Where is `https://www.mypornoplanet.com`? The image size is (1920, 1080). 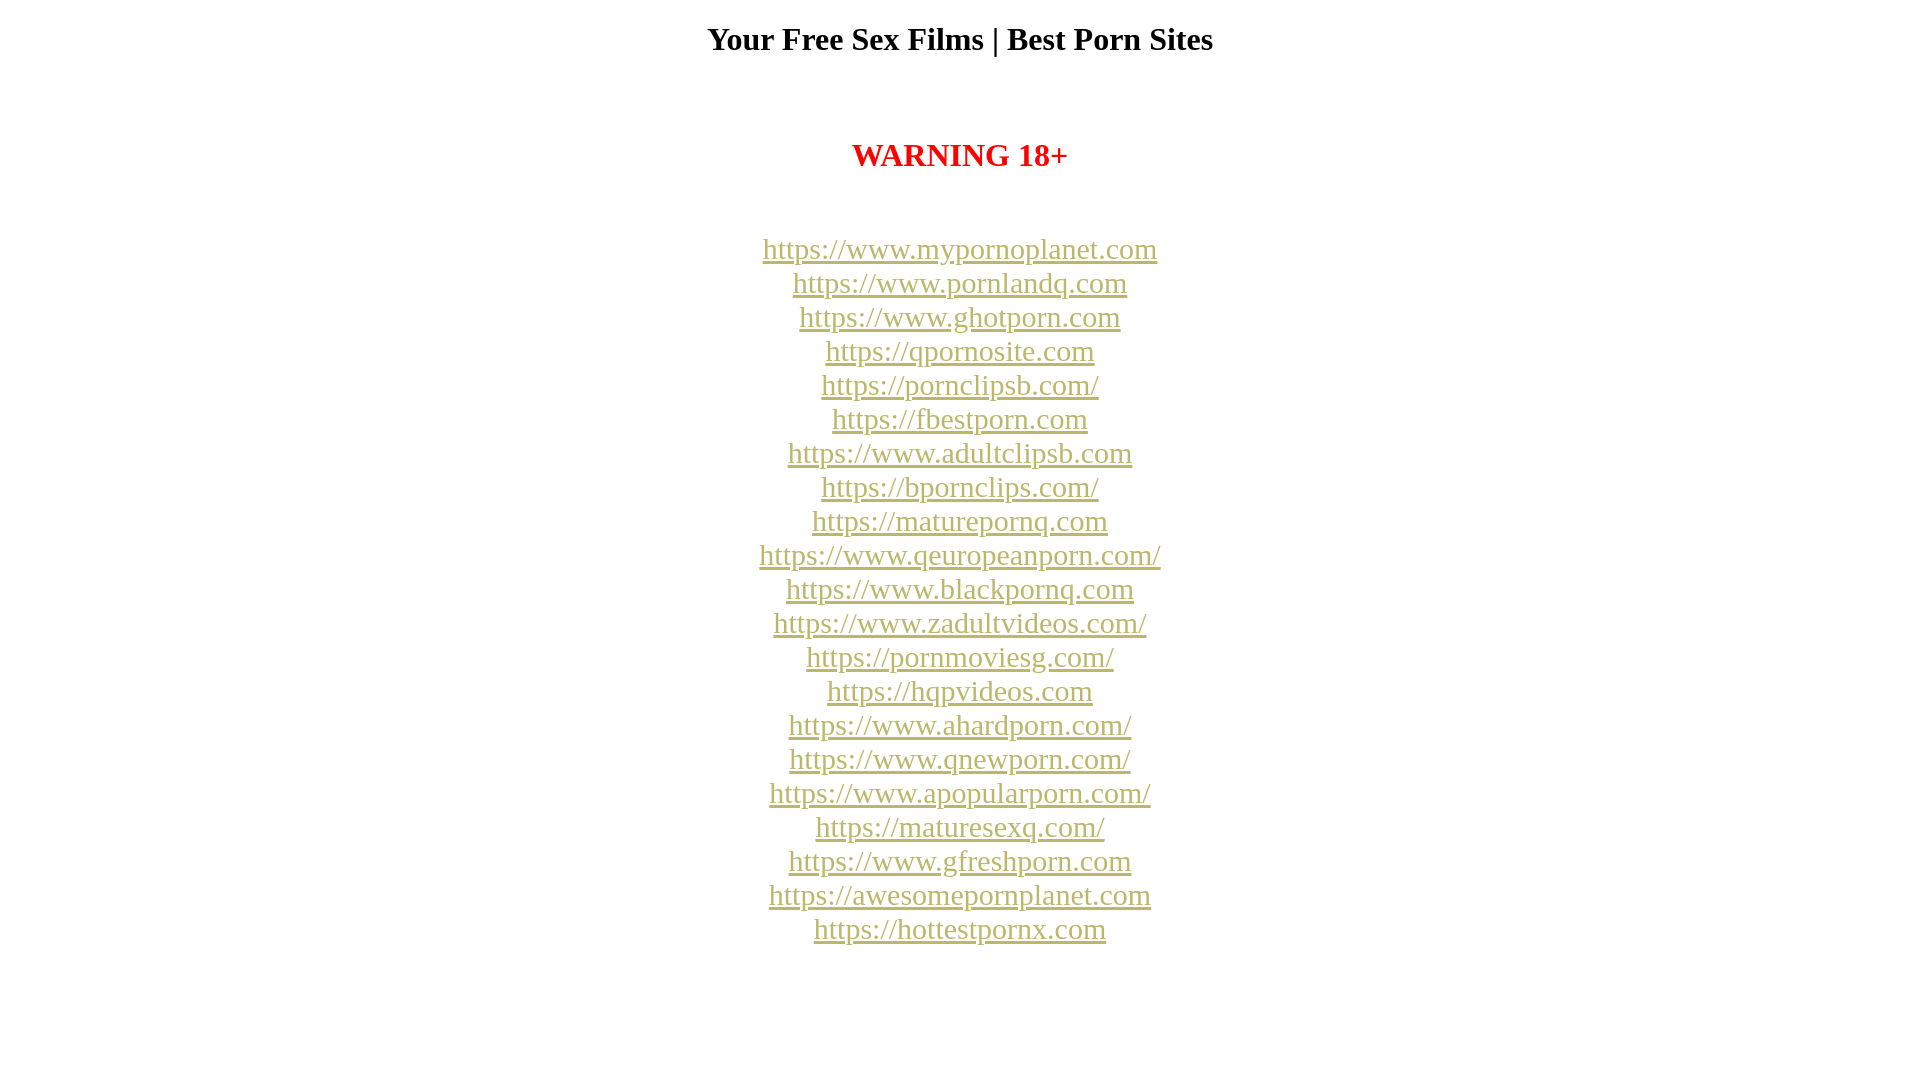
https://www.mypornoplanet.com is located at coordinates (960, 248).